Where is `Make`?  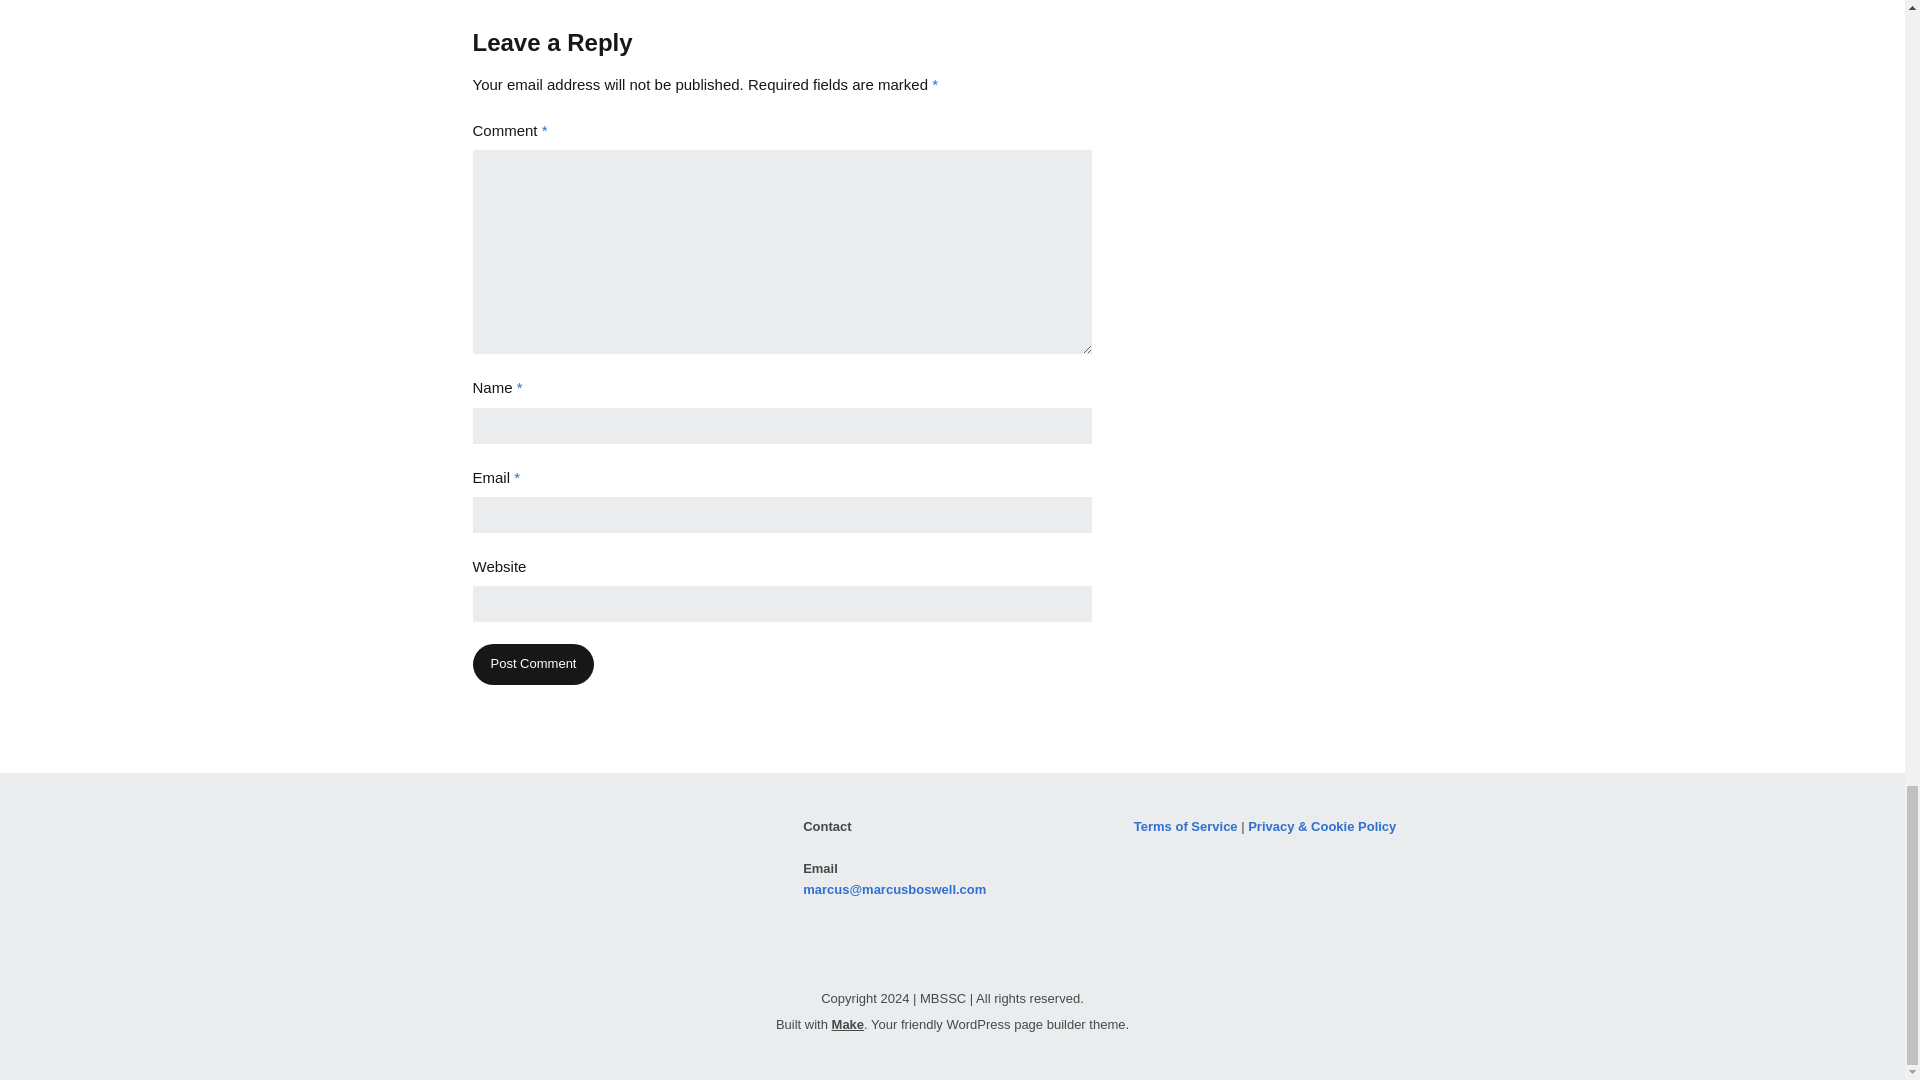
Make is located at coordinates (848, 1024).